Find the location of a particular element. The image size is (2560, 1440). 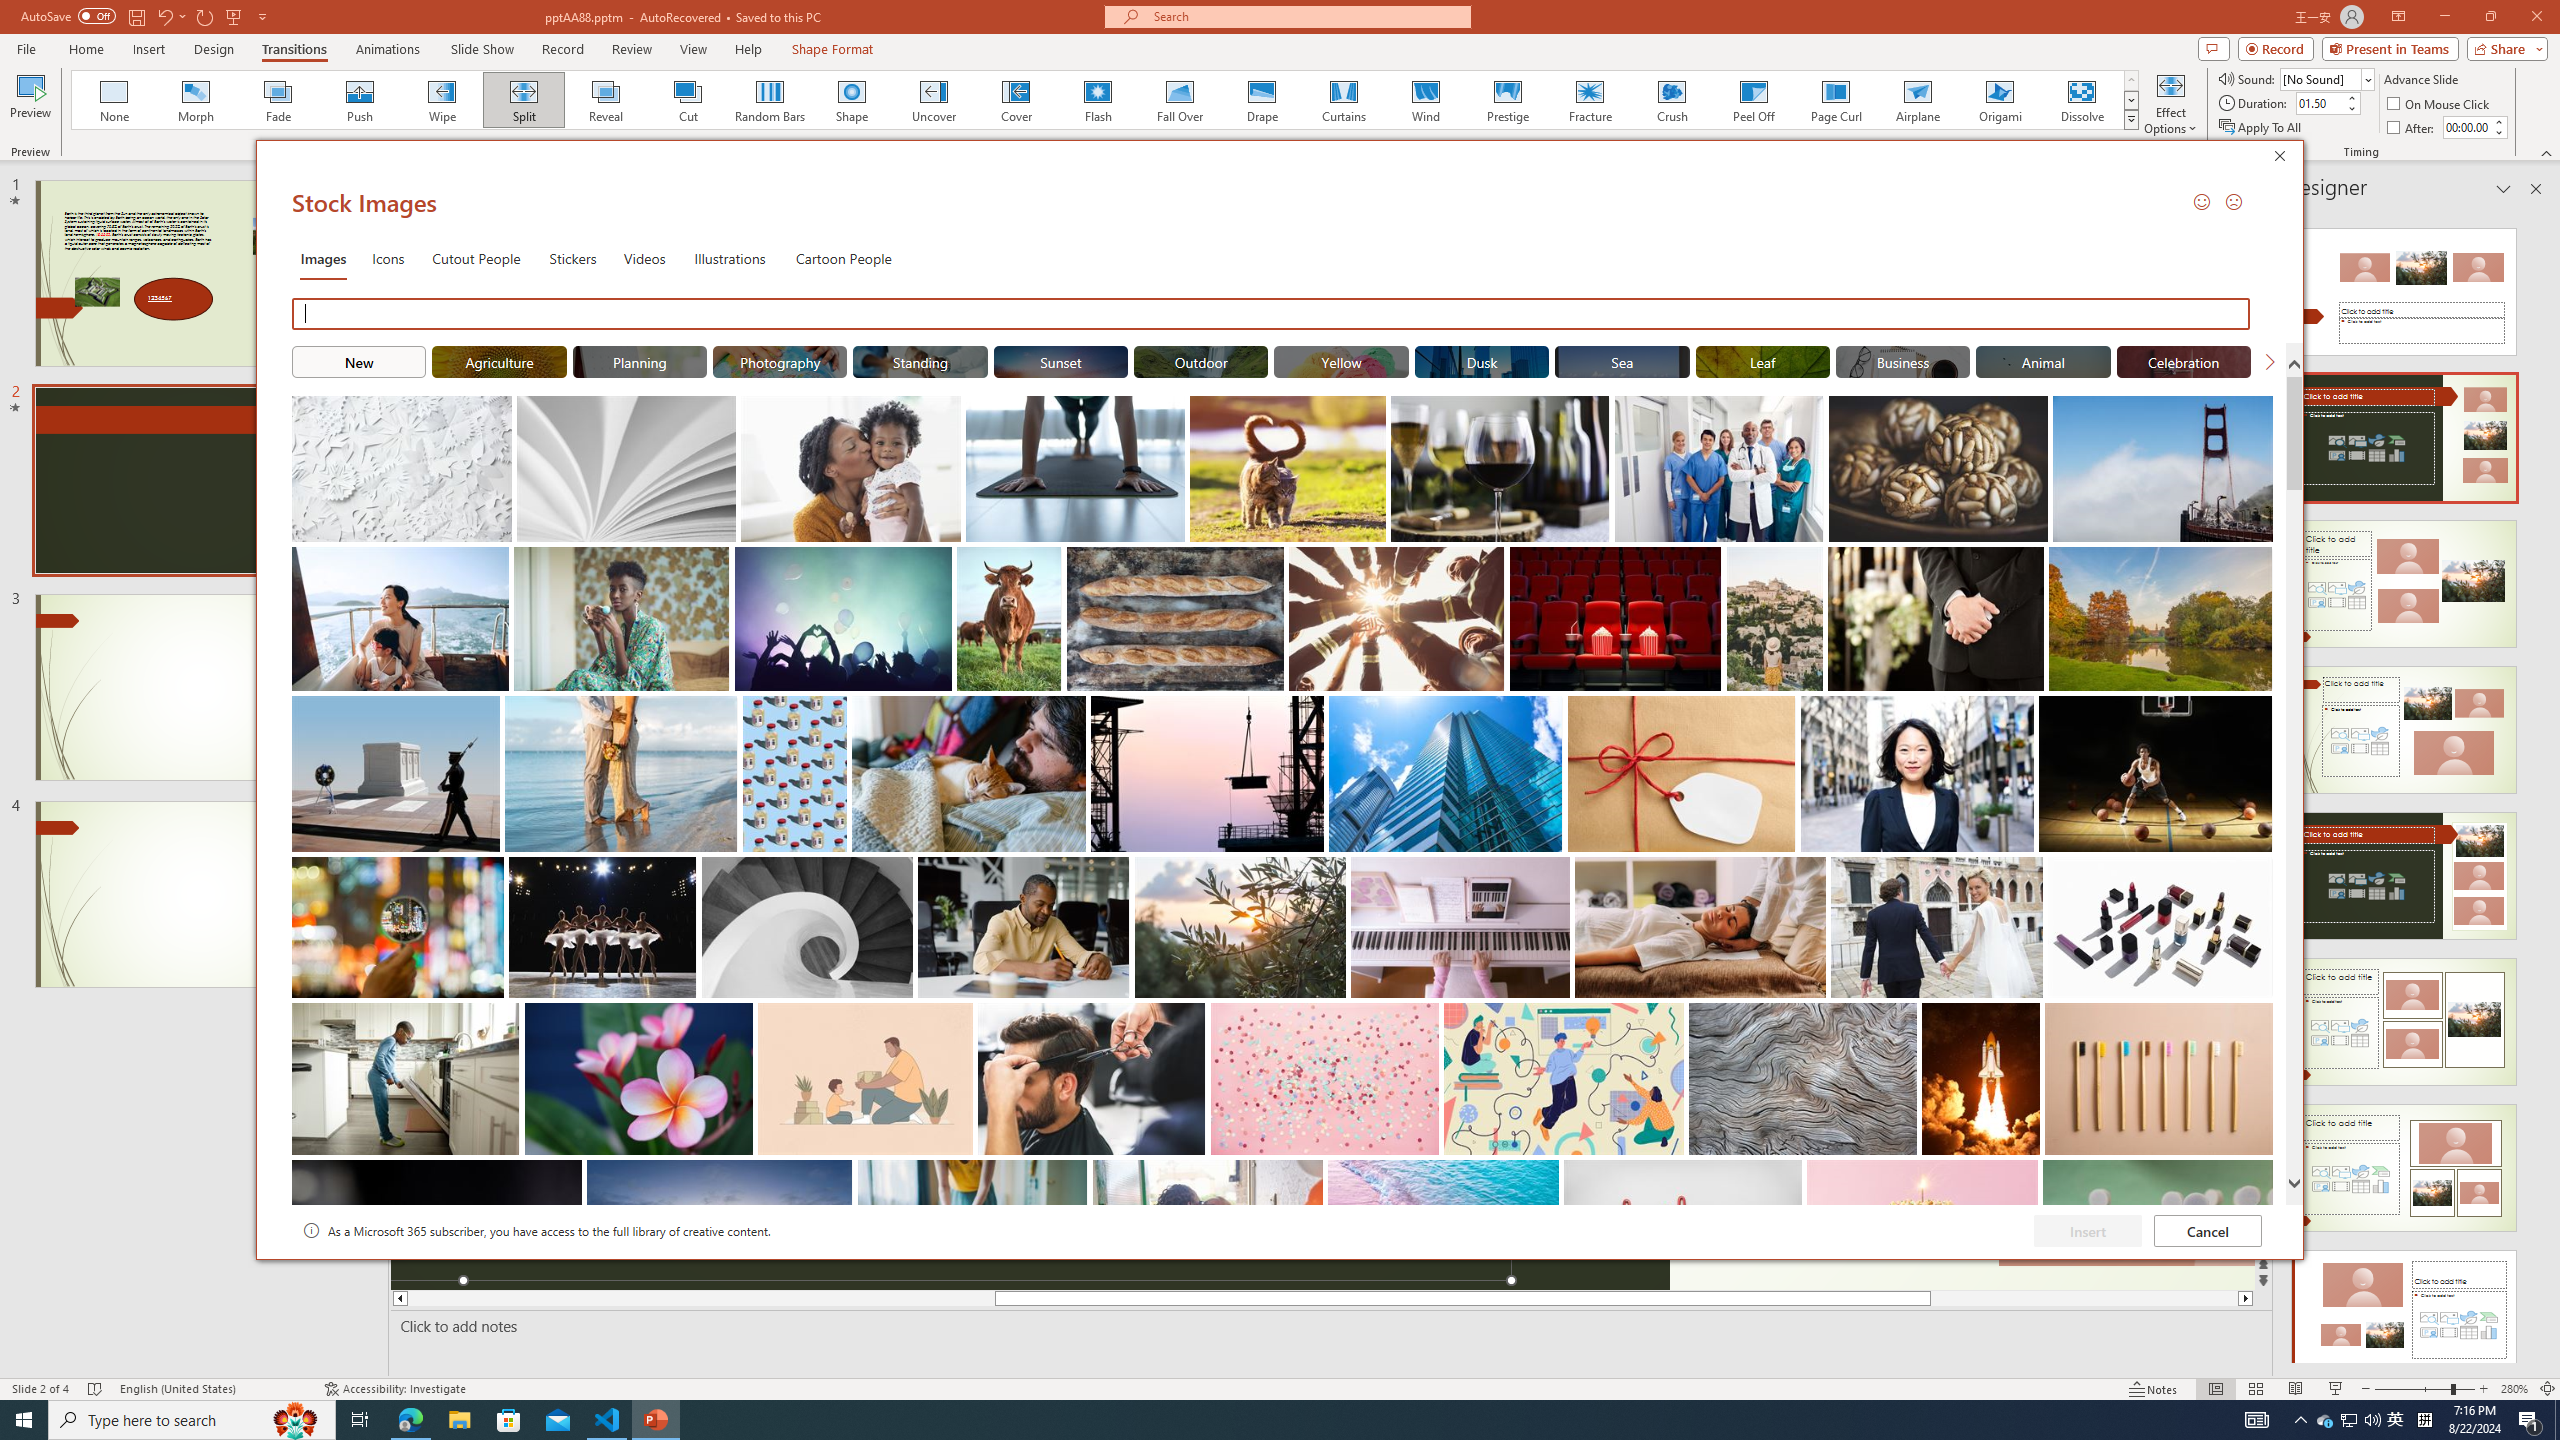

Airplane is located at coordinates (1917, 100).